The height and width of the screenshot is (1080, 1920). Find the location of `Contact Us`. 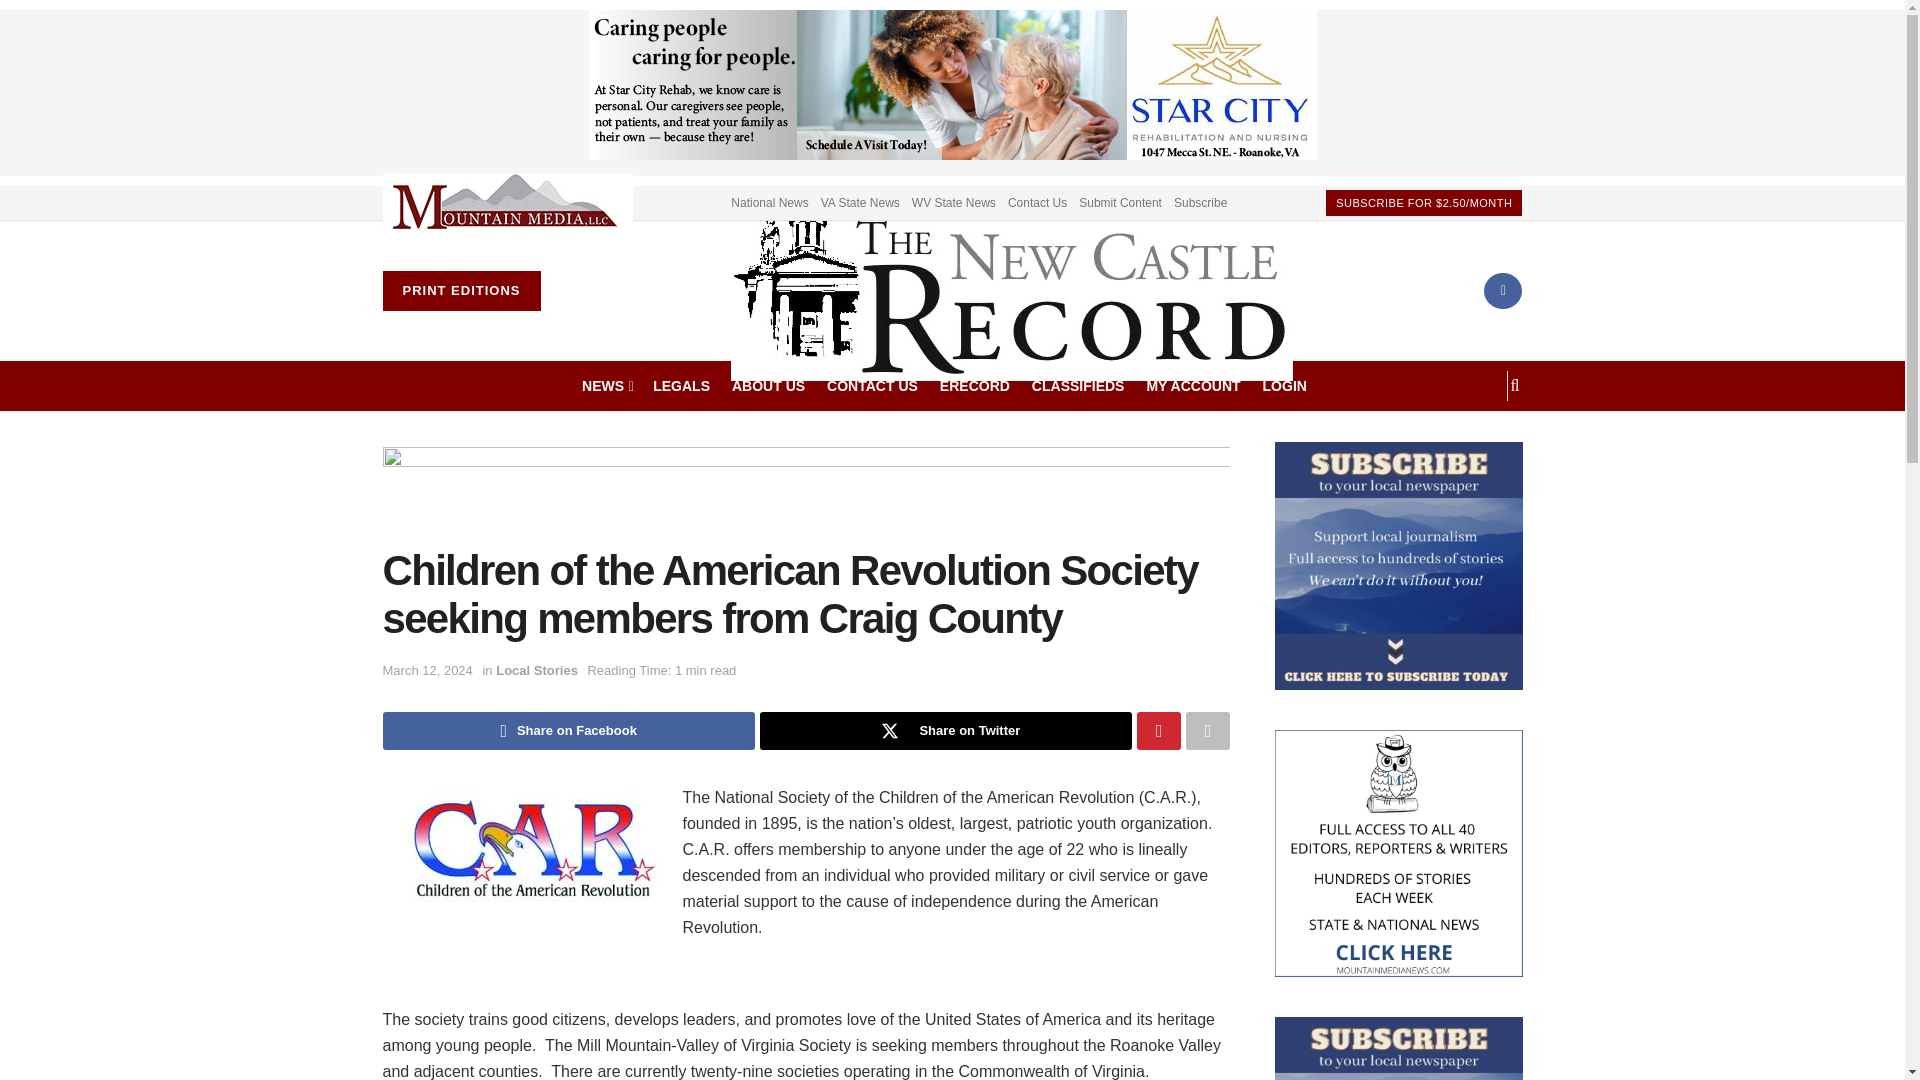

Contact Us is located at coordinates (1038, 202).